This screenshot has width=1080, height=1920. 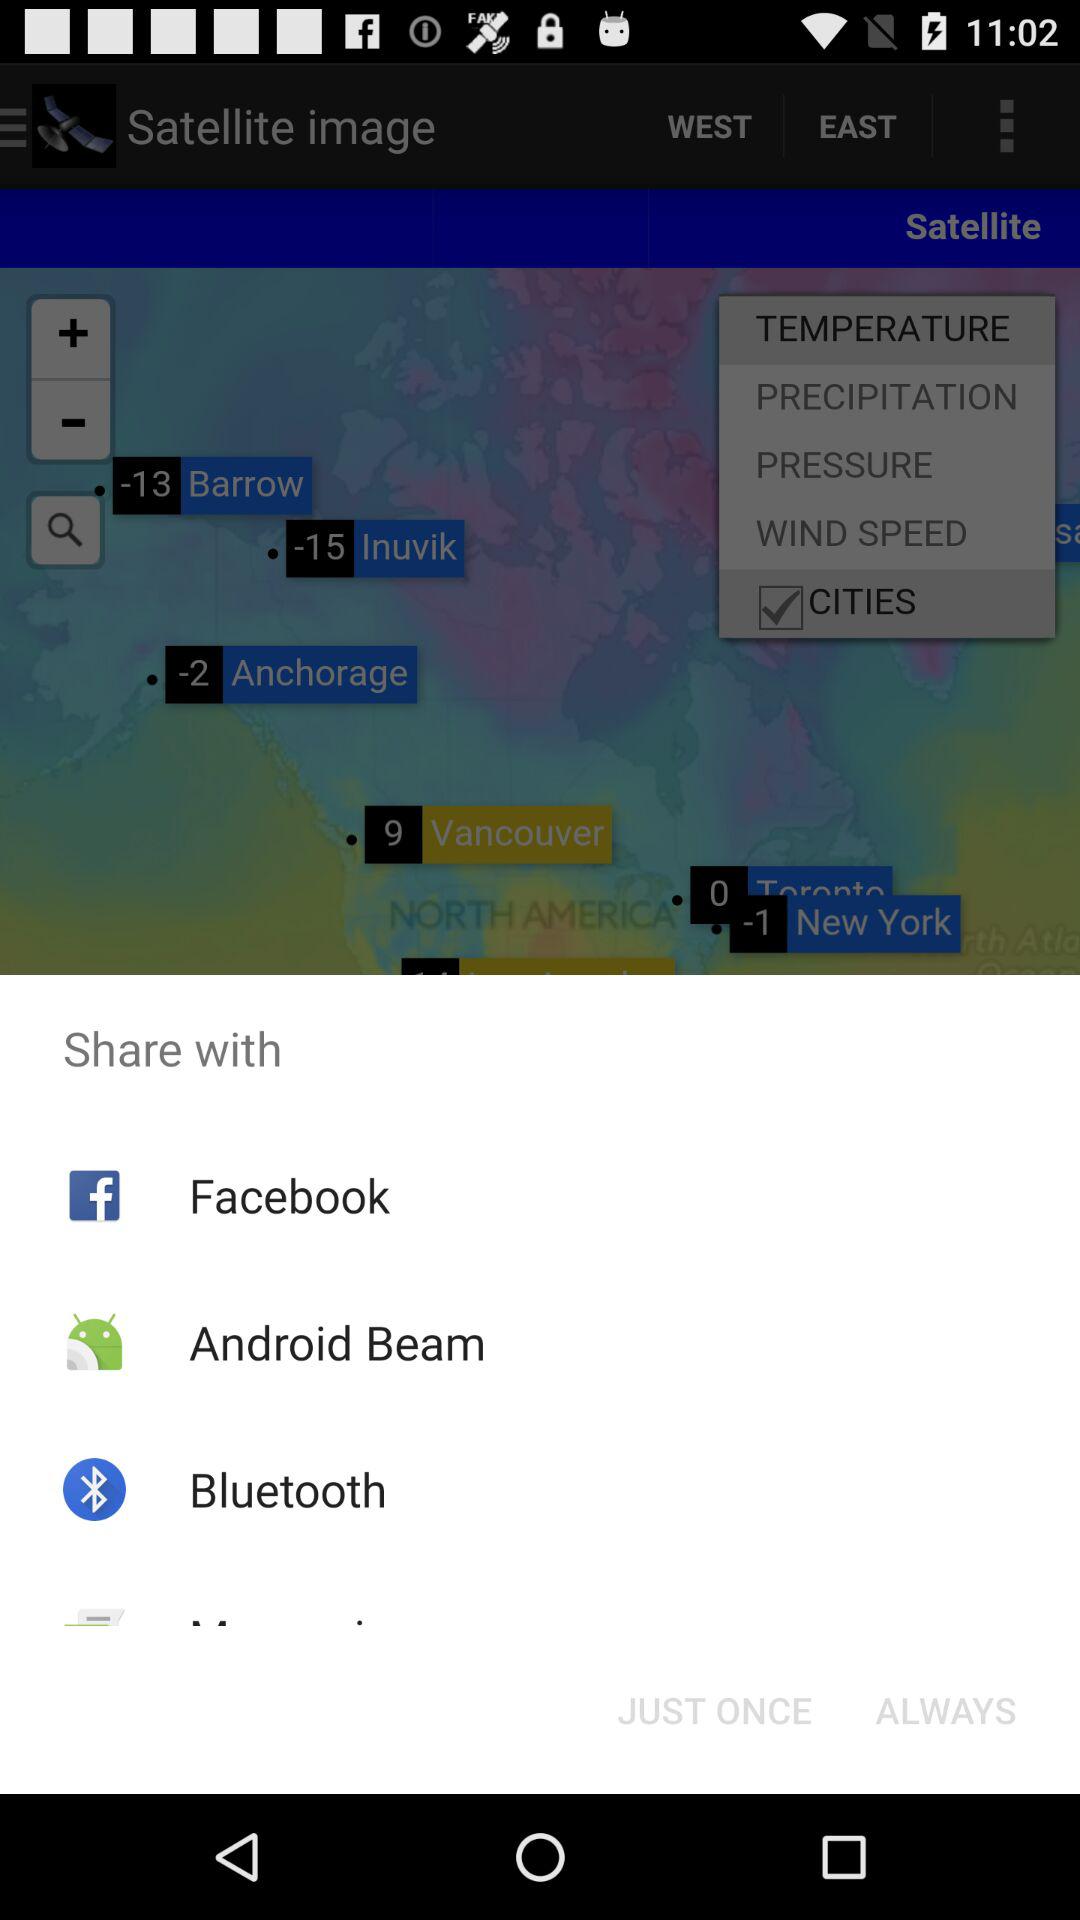 I want to click on tap icon below the bluetooth app, so click(x=302, y=1636).